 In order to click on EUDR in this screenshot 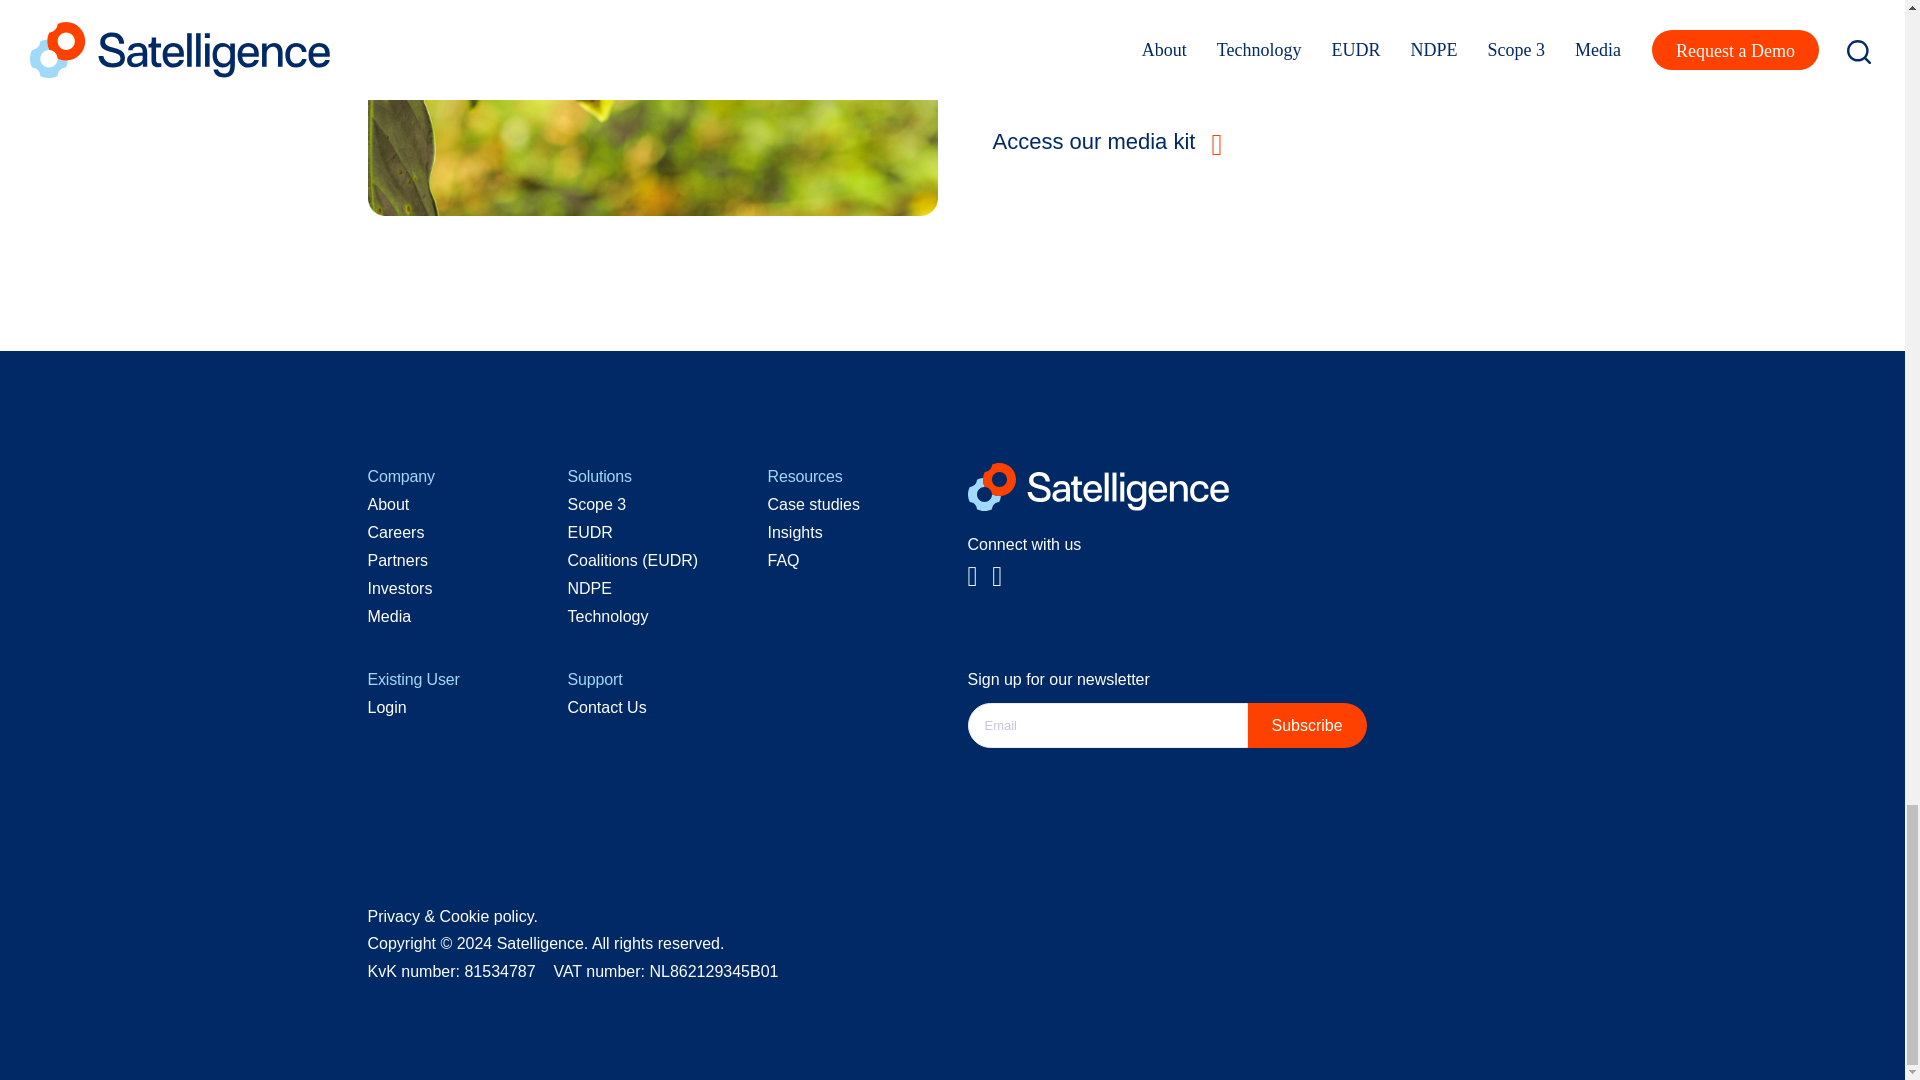, I will do `click(590, 532)`.